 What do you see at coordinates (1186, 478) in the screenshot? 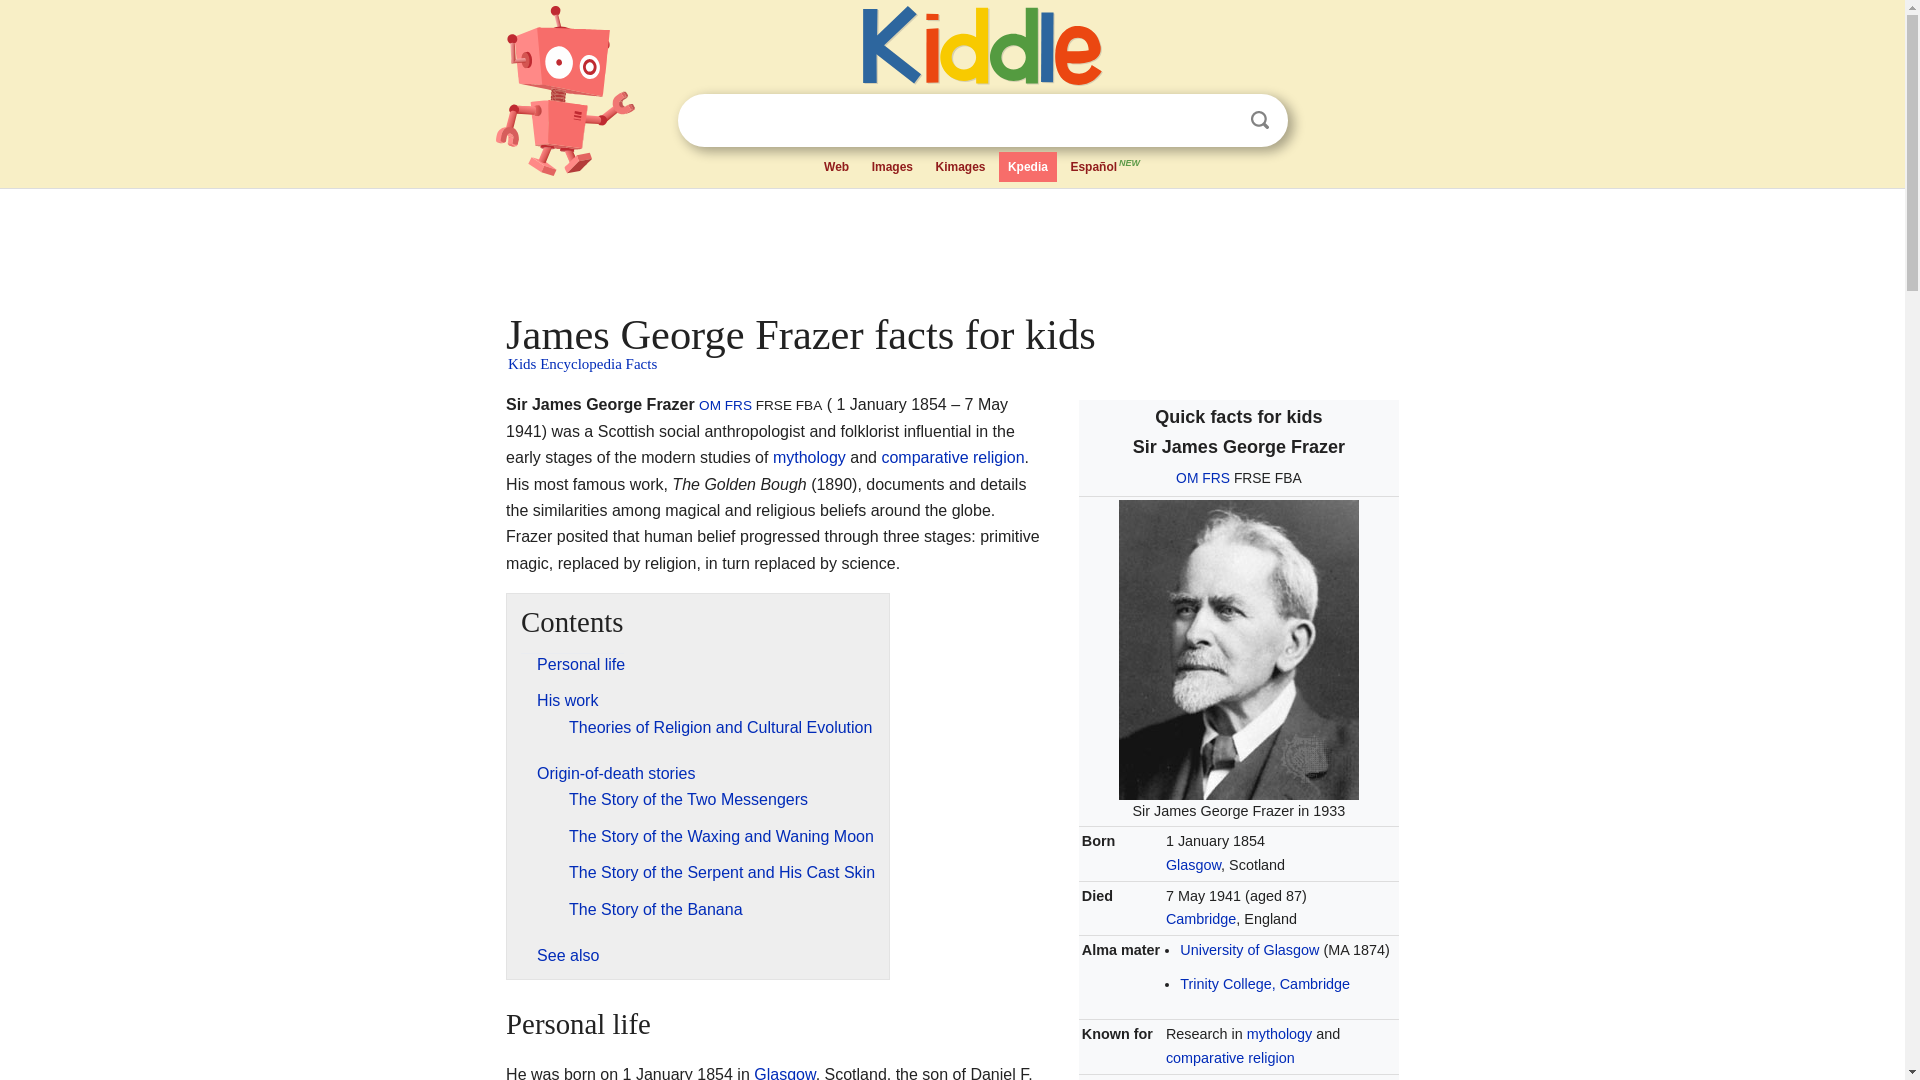
I see `OM` at bounding box center [1186, 478].